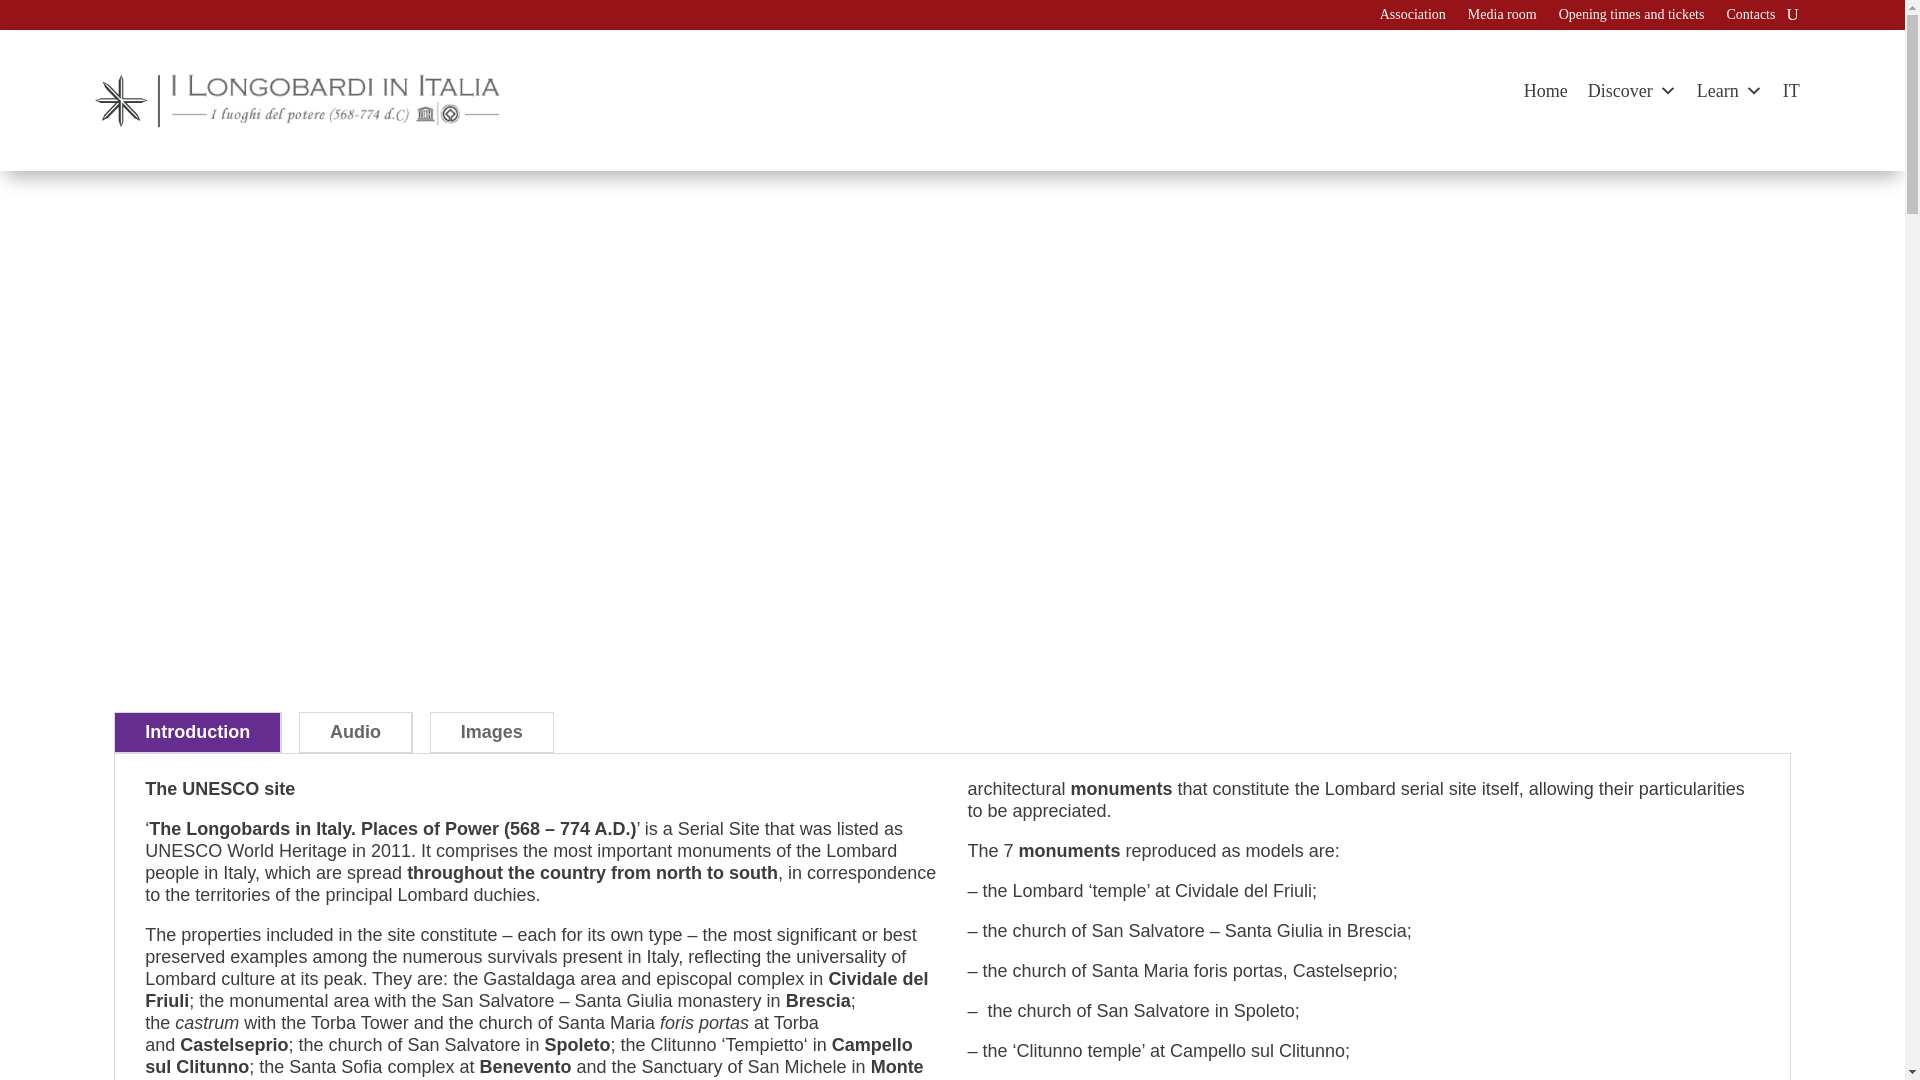 The height and width of the screenshot is (1080, 1920). Describe the element at coordinates (1750, 18) in the screenshot. I see `Contacts` at that location.